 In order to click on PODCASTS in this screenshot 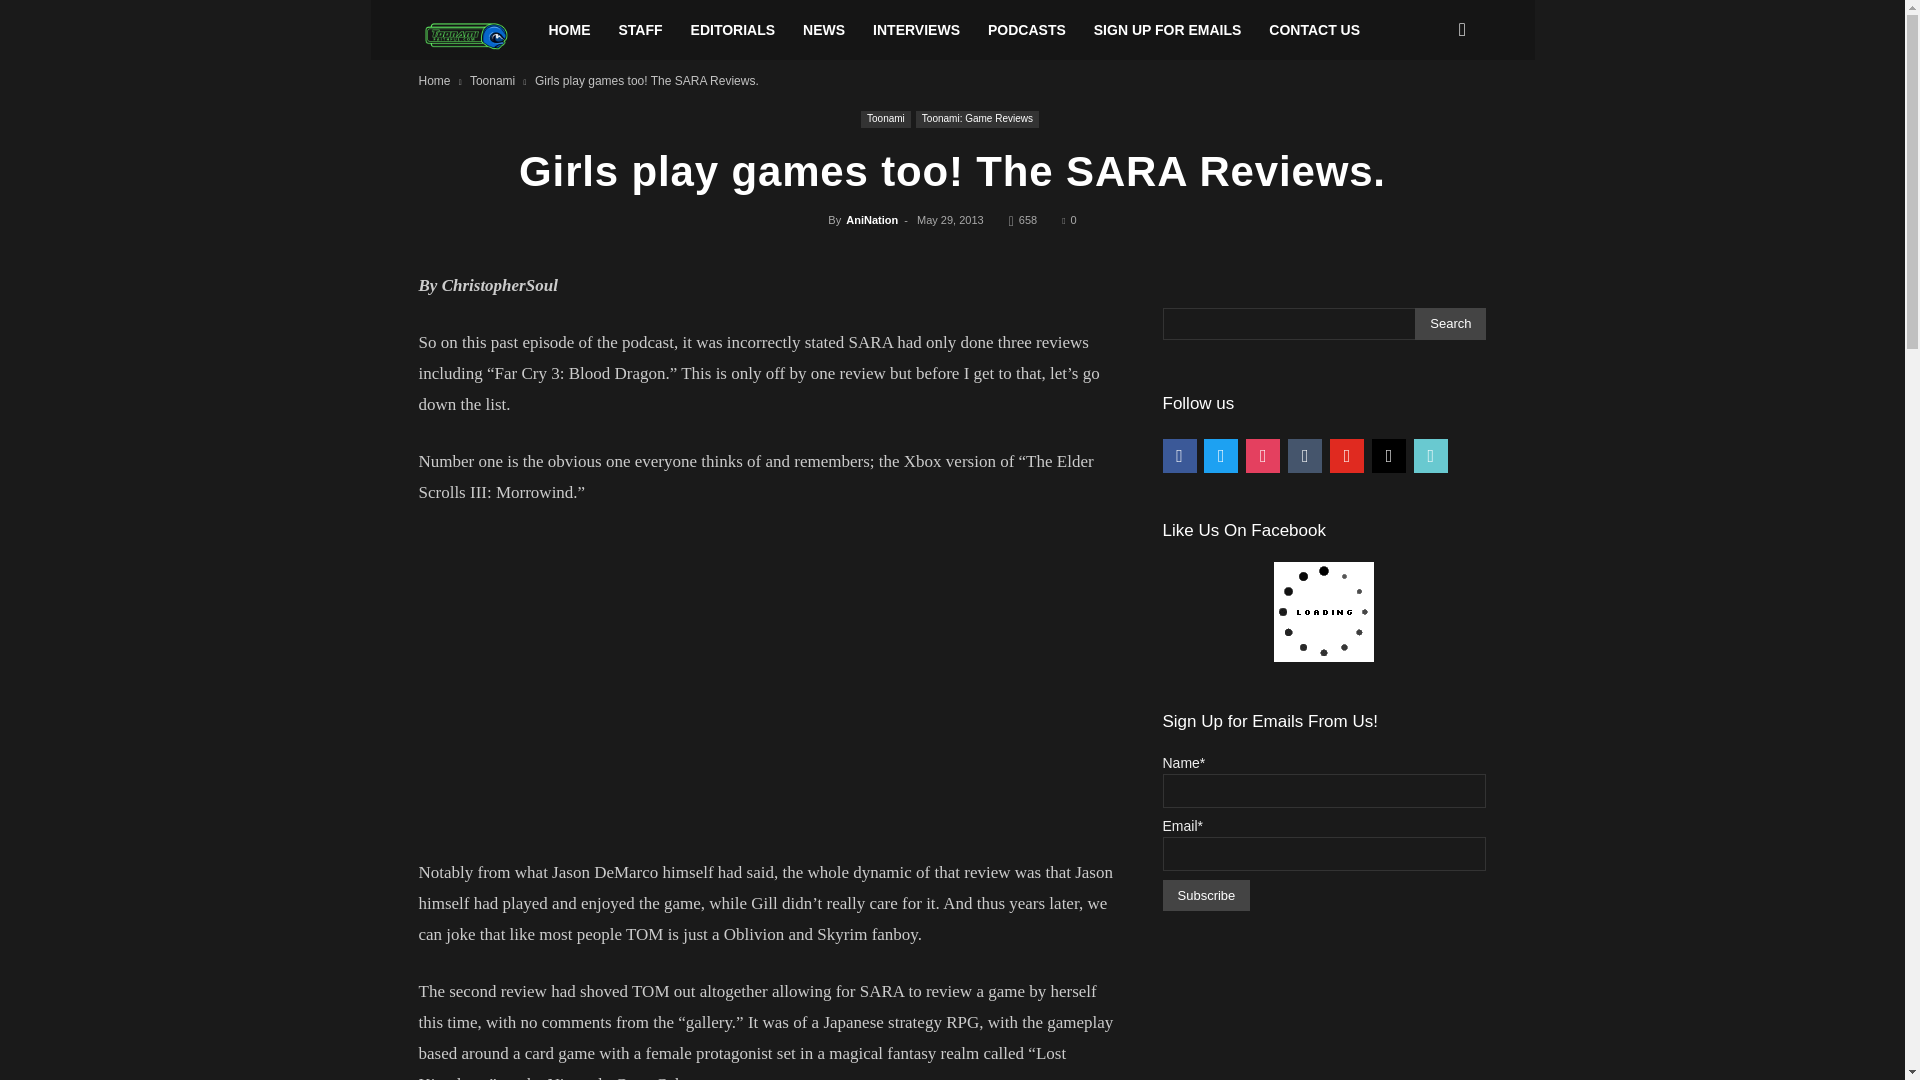, I will do `click(1026, 30)`.